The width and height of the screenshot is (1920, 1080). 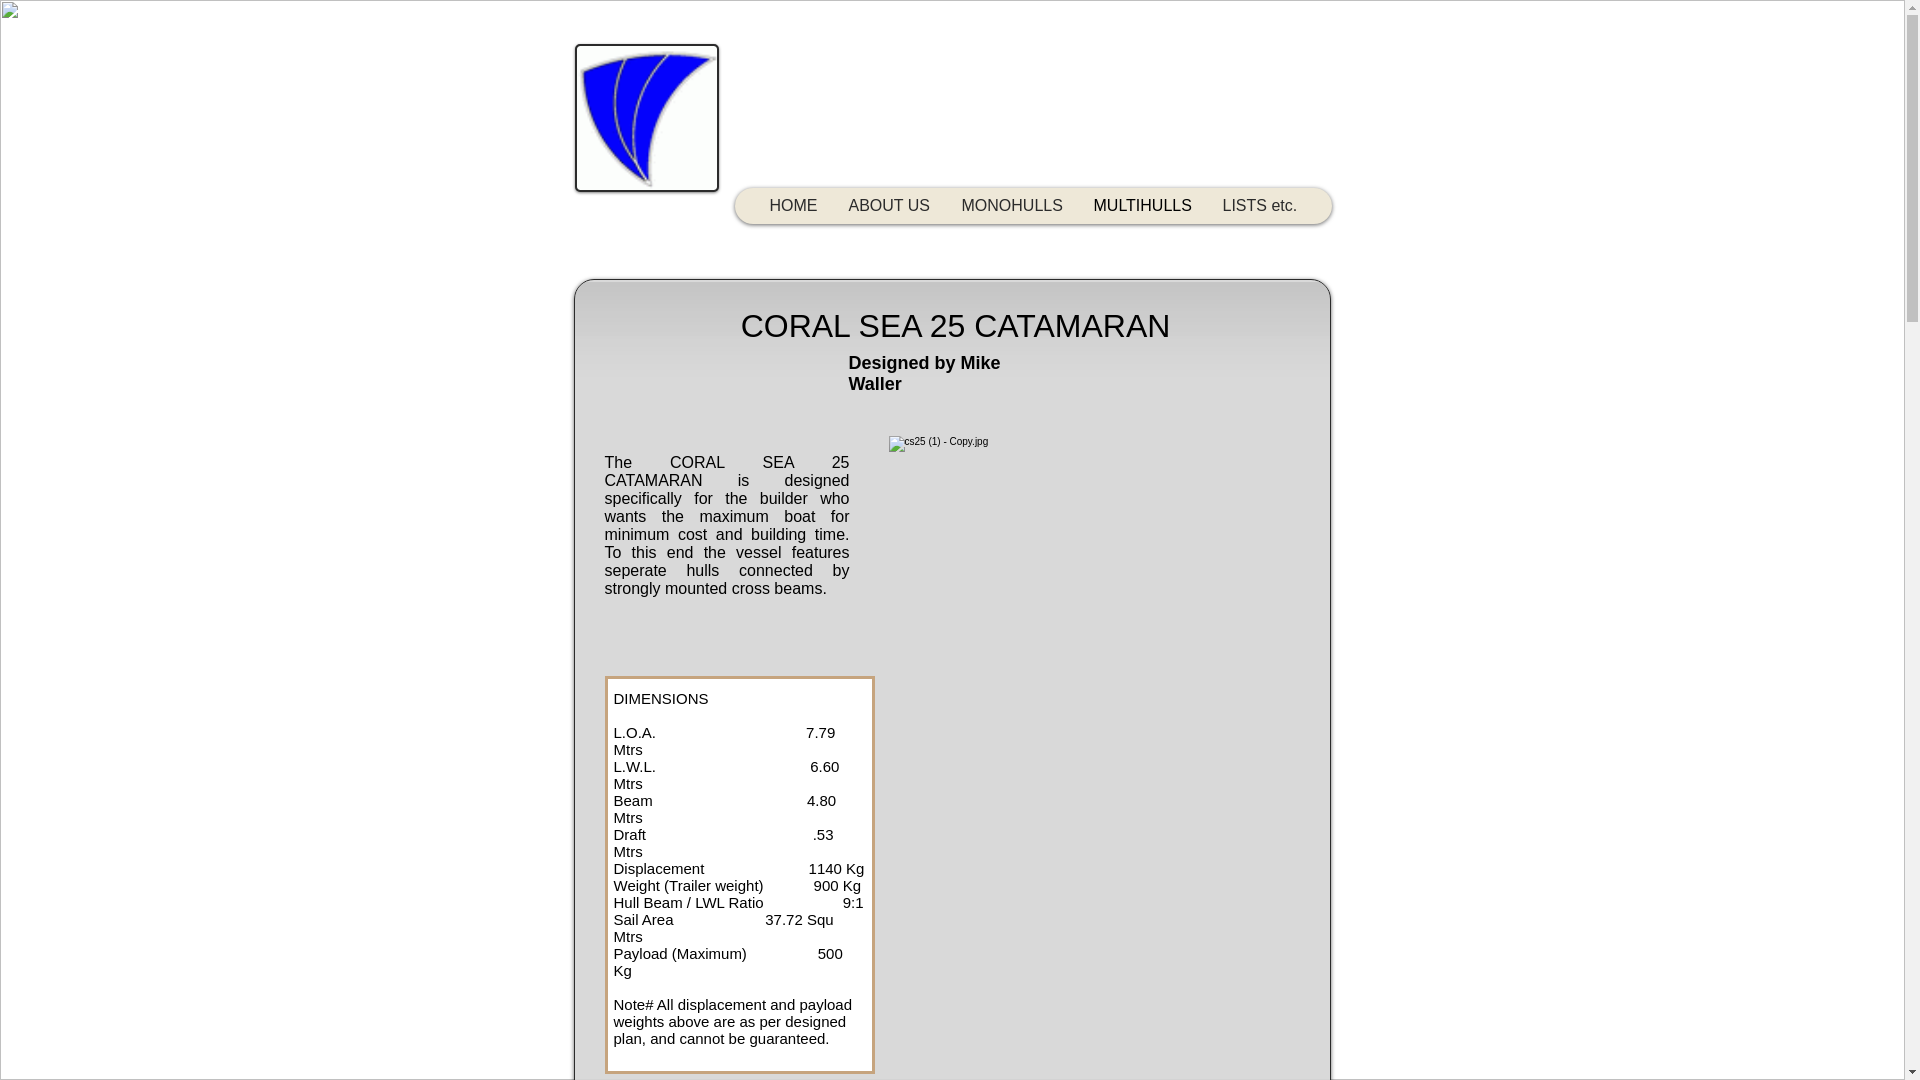 What do you see at coordinates (794, 206) in the screenshot?
I see `HOME` at bounding box center [794, 206].